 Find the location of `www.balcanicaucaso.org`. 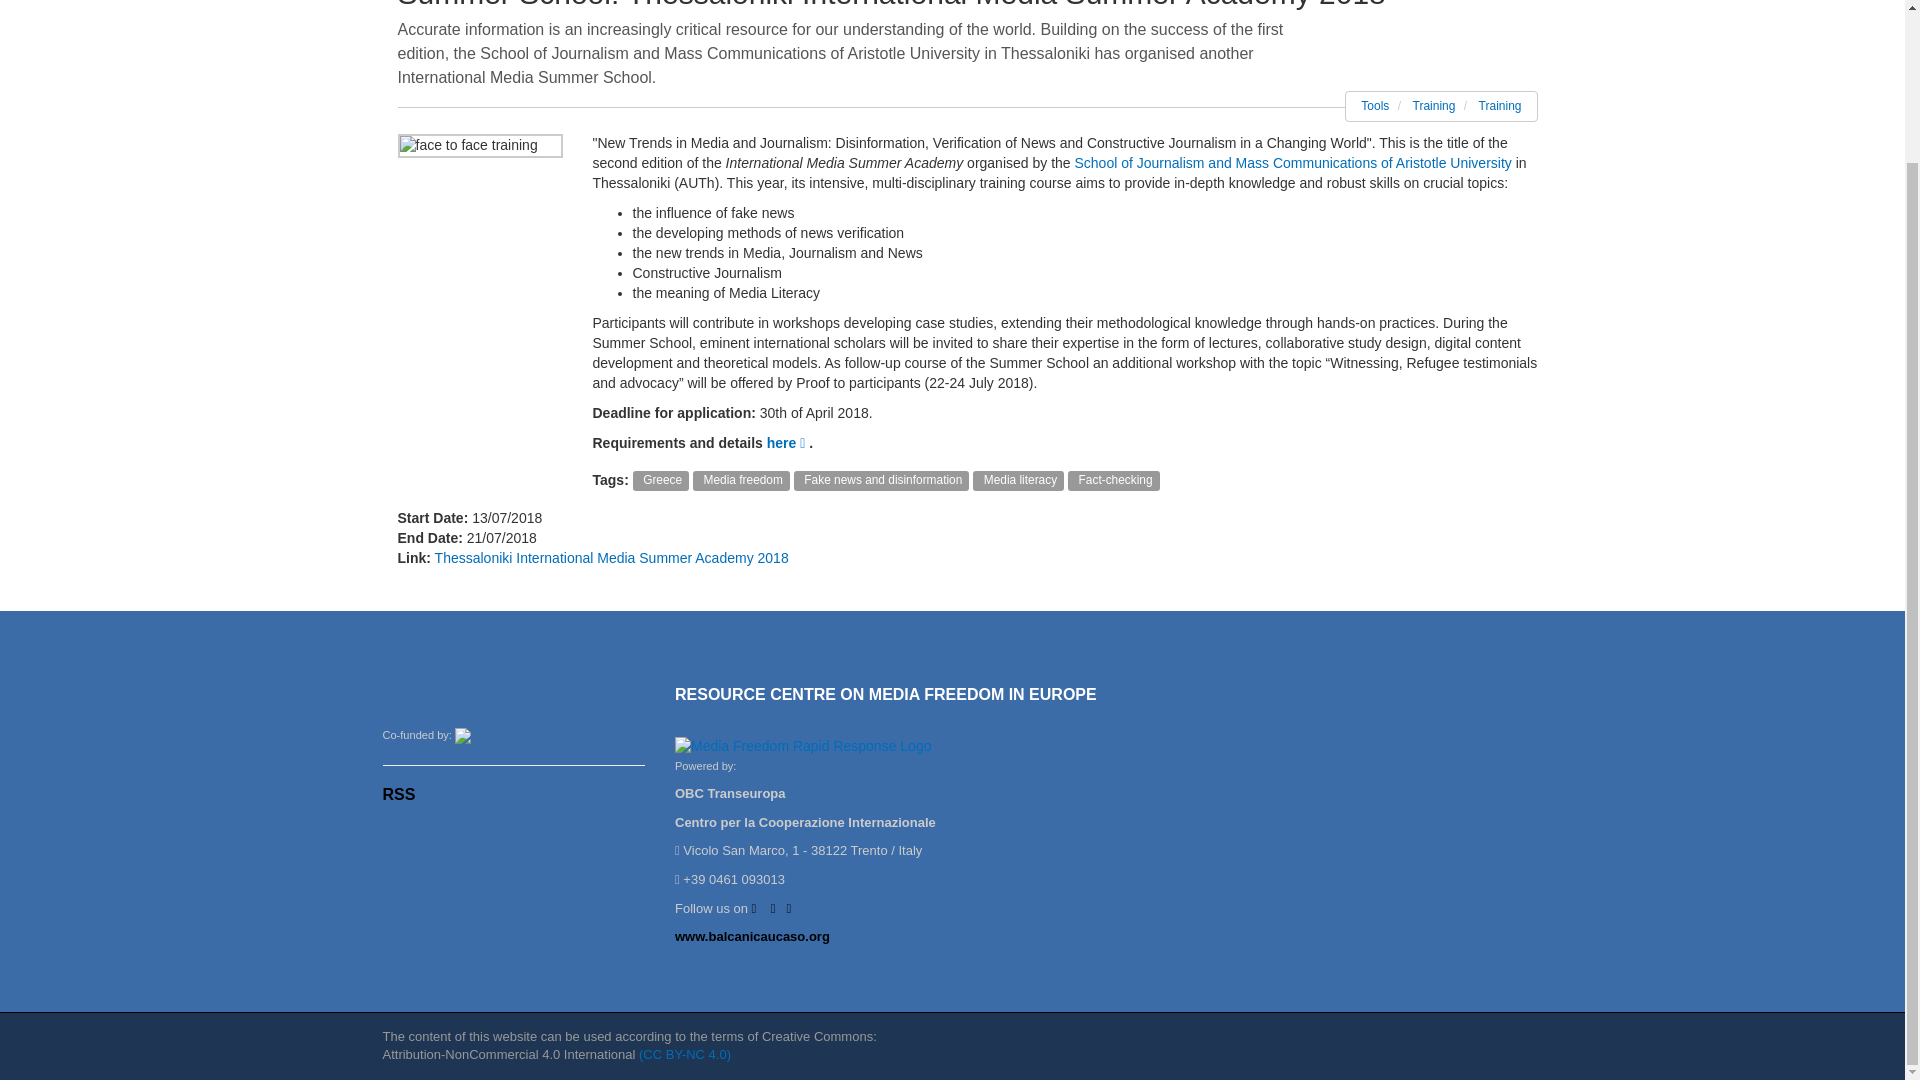

www.balcanicaucaso.org is located at coordinates (752, 936).